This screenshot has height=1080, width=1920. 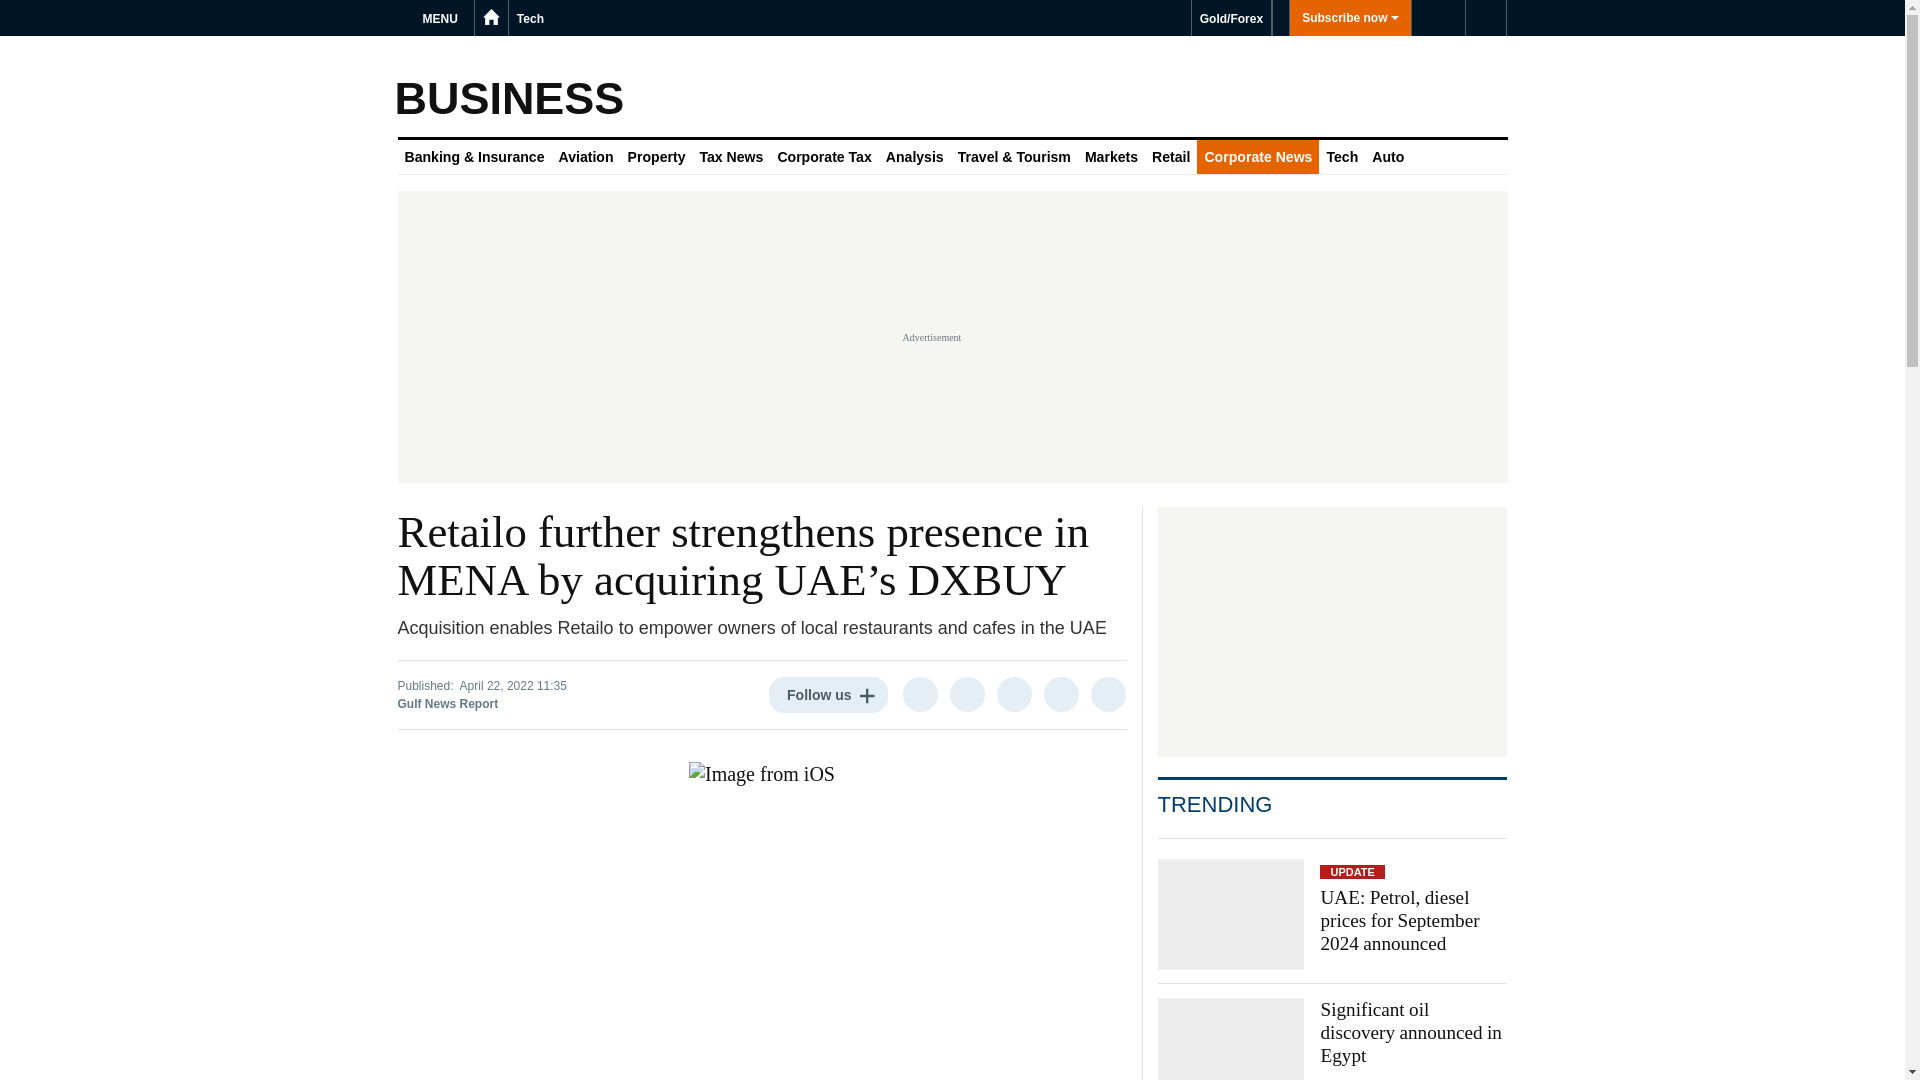 I want to click on Subscribe now, so click(x=1350, y=18).